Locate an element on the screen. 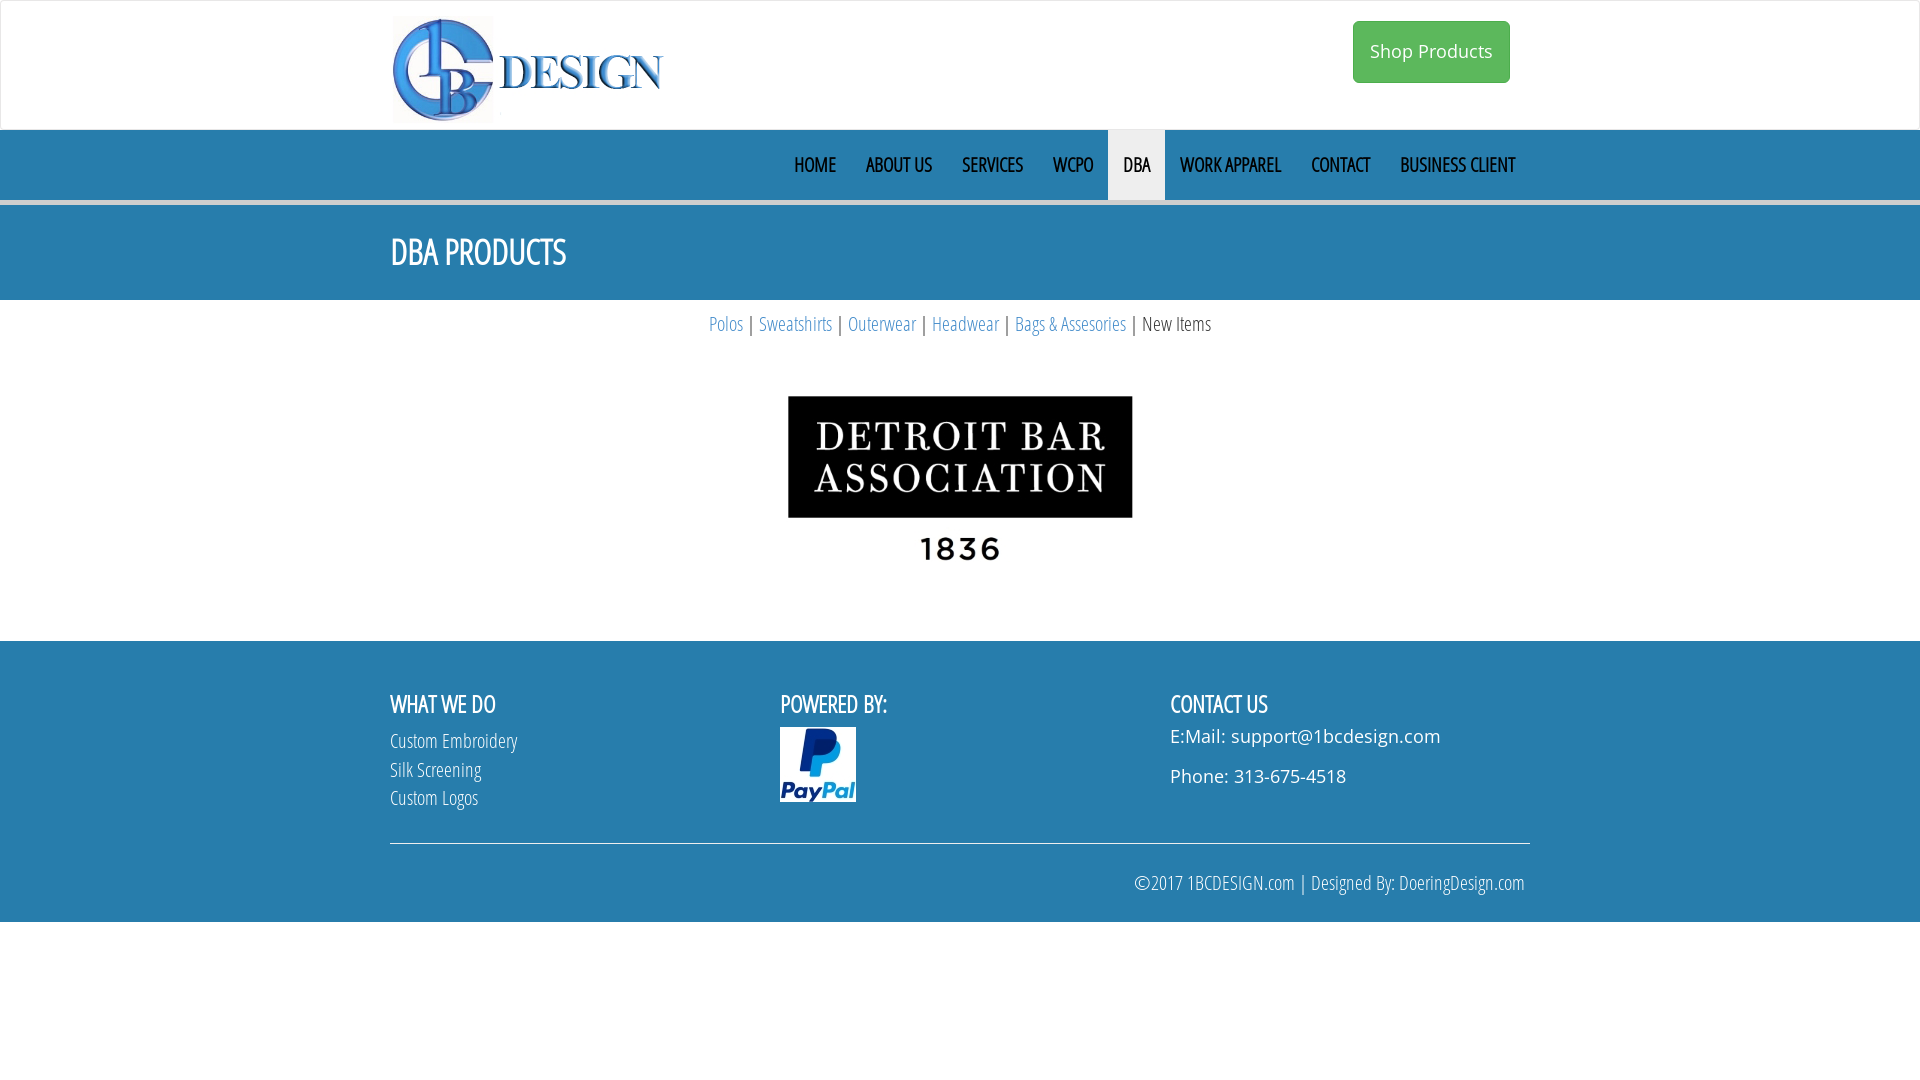  WCPO is located at coordinates (1073, 165).